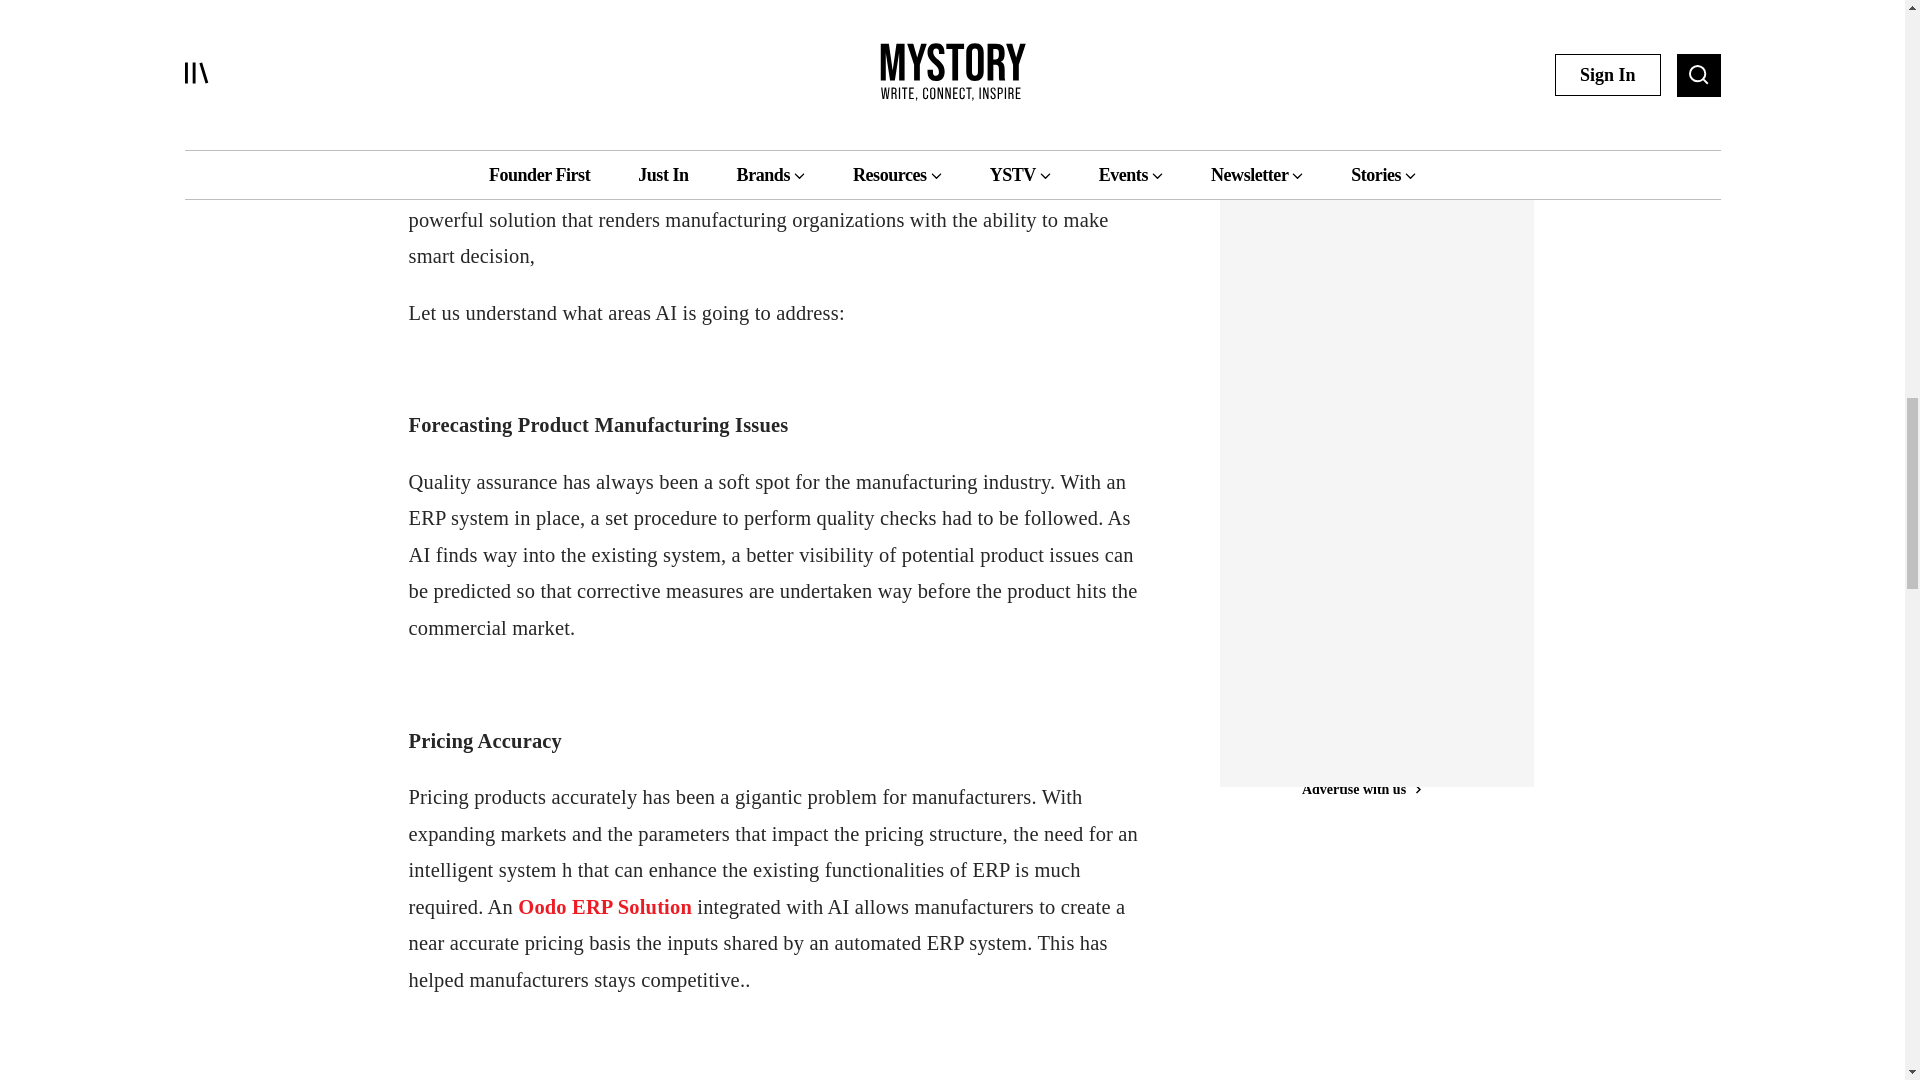  What do you see at coordinates (604, 907) in the screenshot?
I see `Oodo ERP Solution` at bounding box center [604, 907].